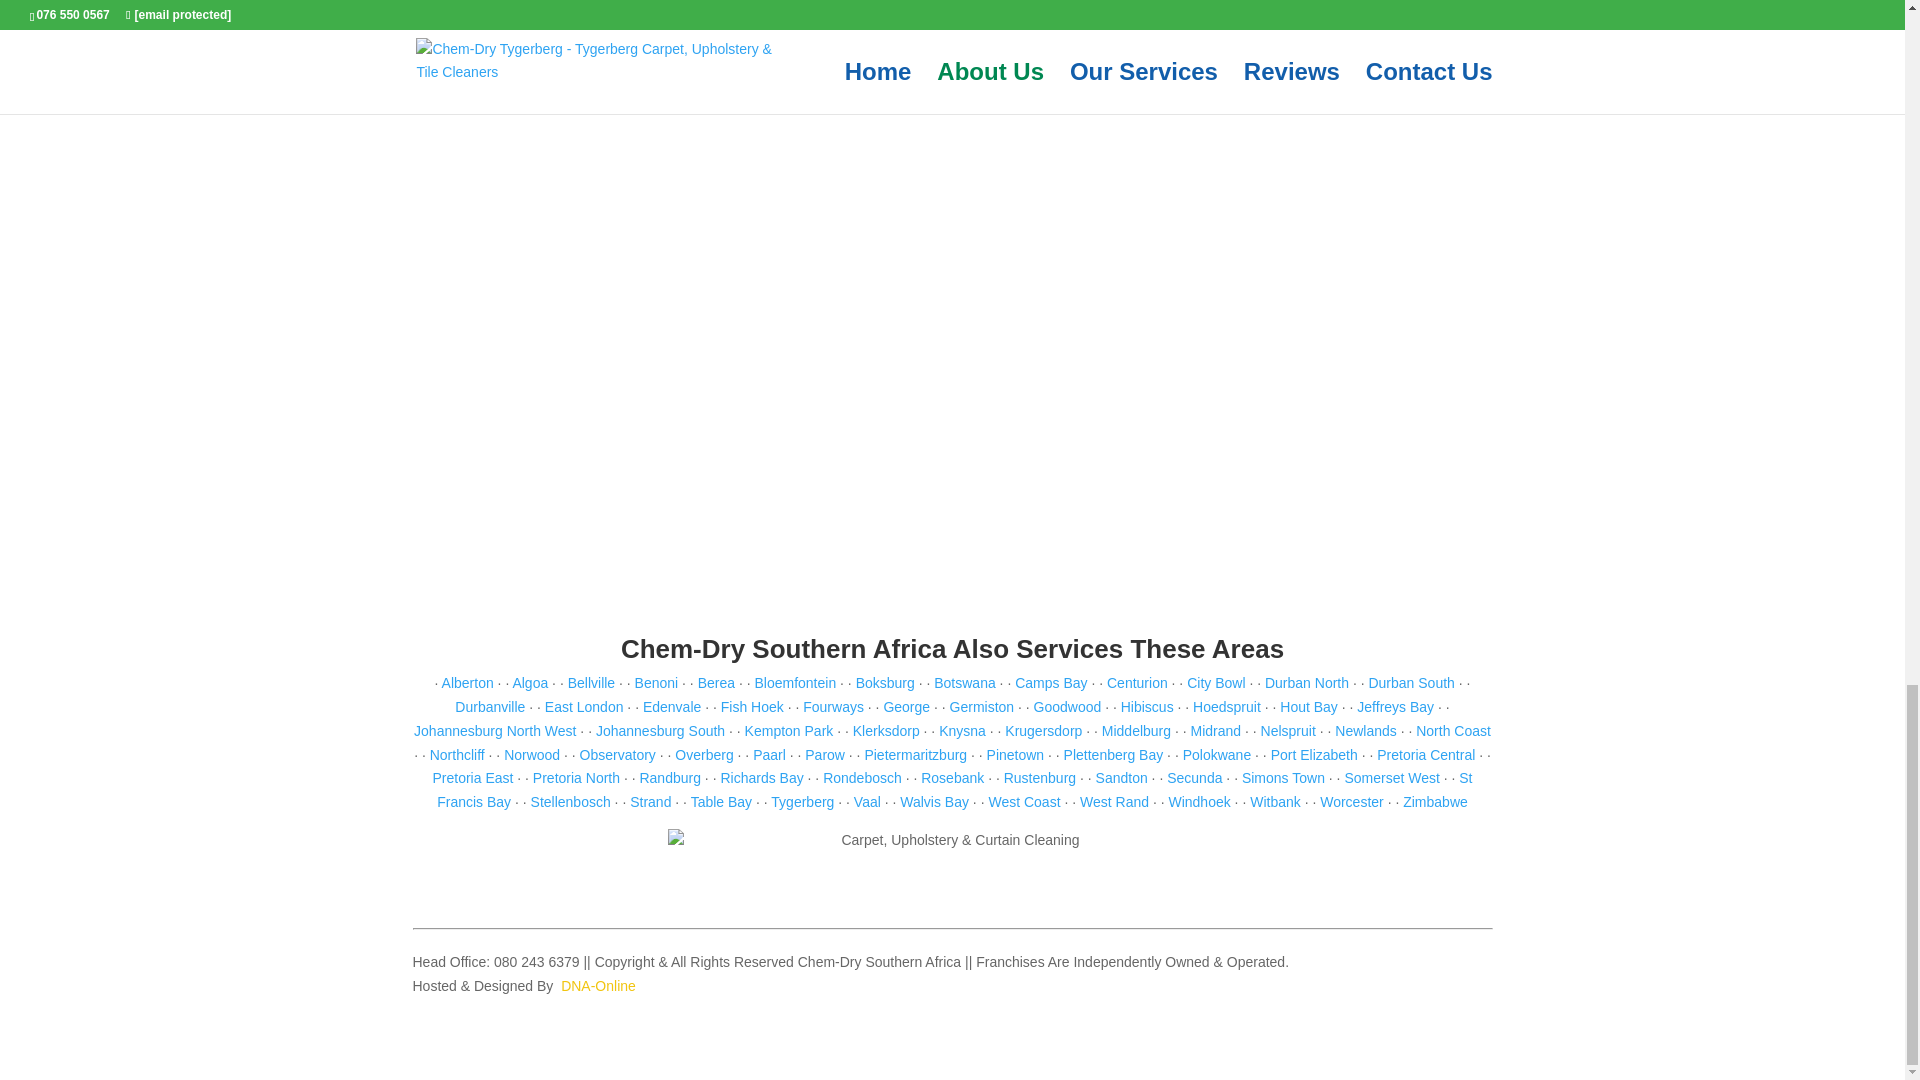  I want to click on Durban South, so click(1410, 683).